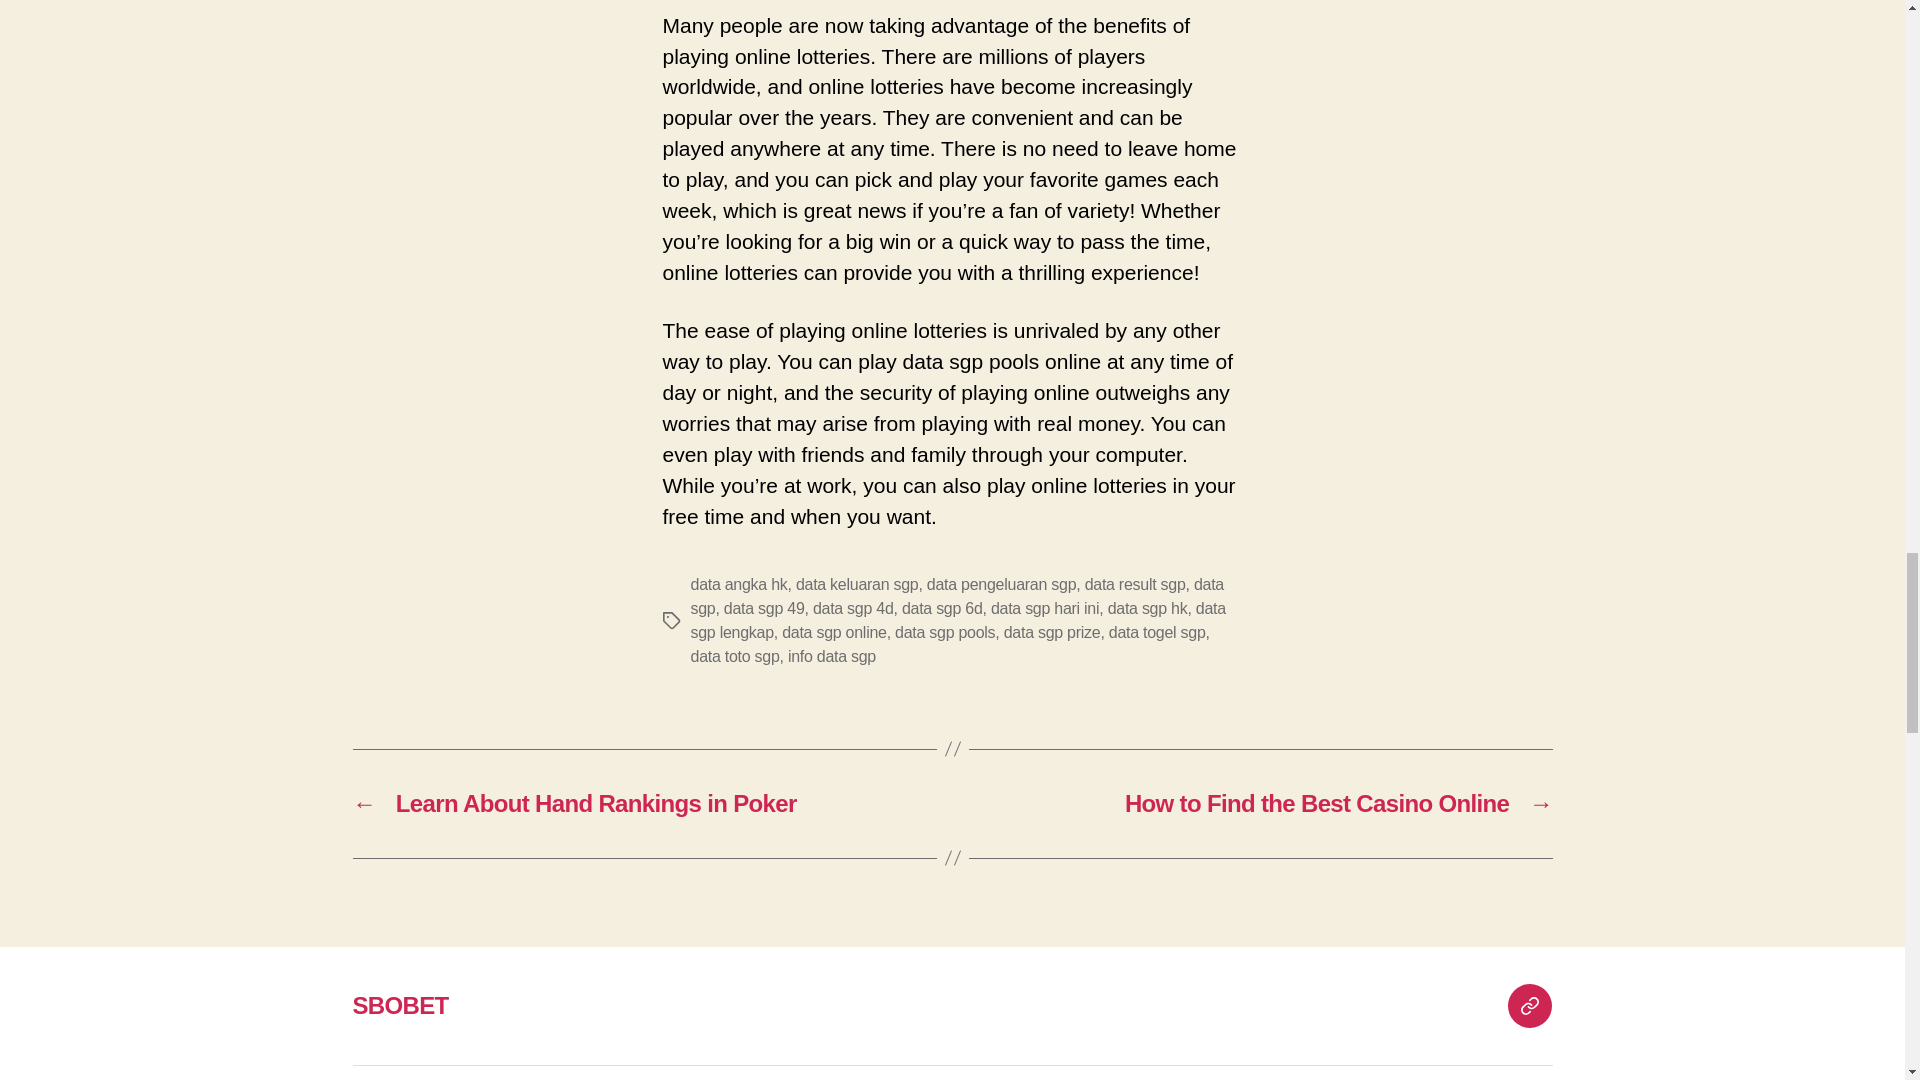  What do you see at coordinates (1001, 584) in the screenshot?
I see `data pengeluaran sgp` at bounding box center [1001, 584].